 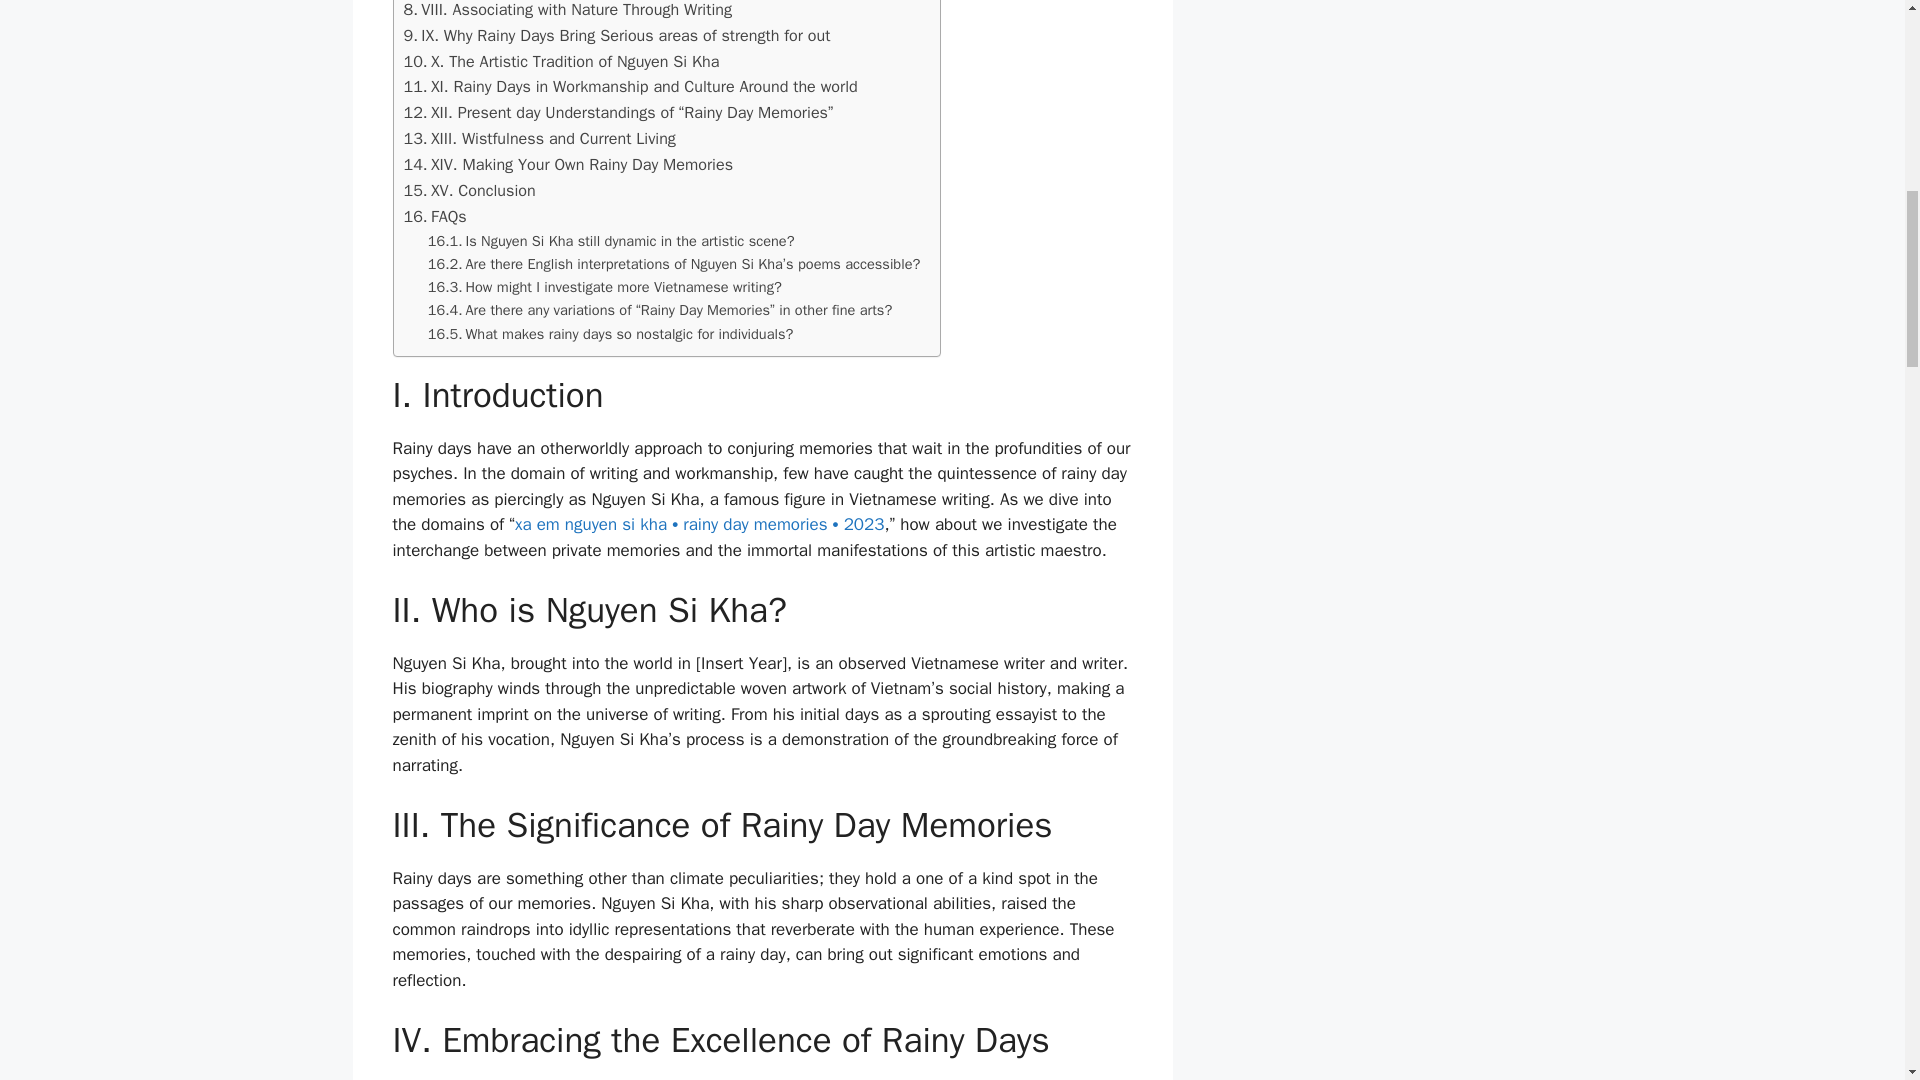 What do you see at coordinates (434, 217) in the screenshot?
I see `FAQs` at bounding box center [434, 217].